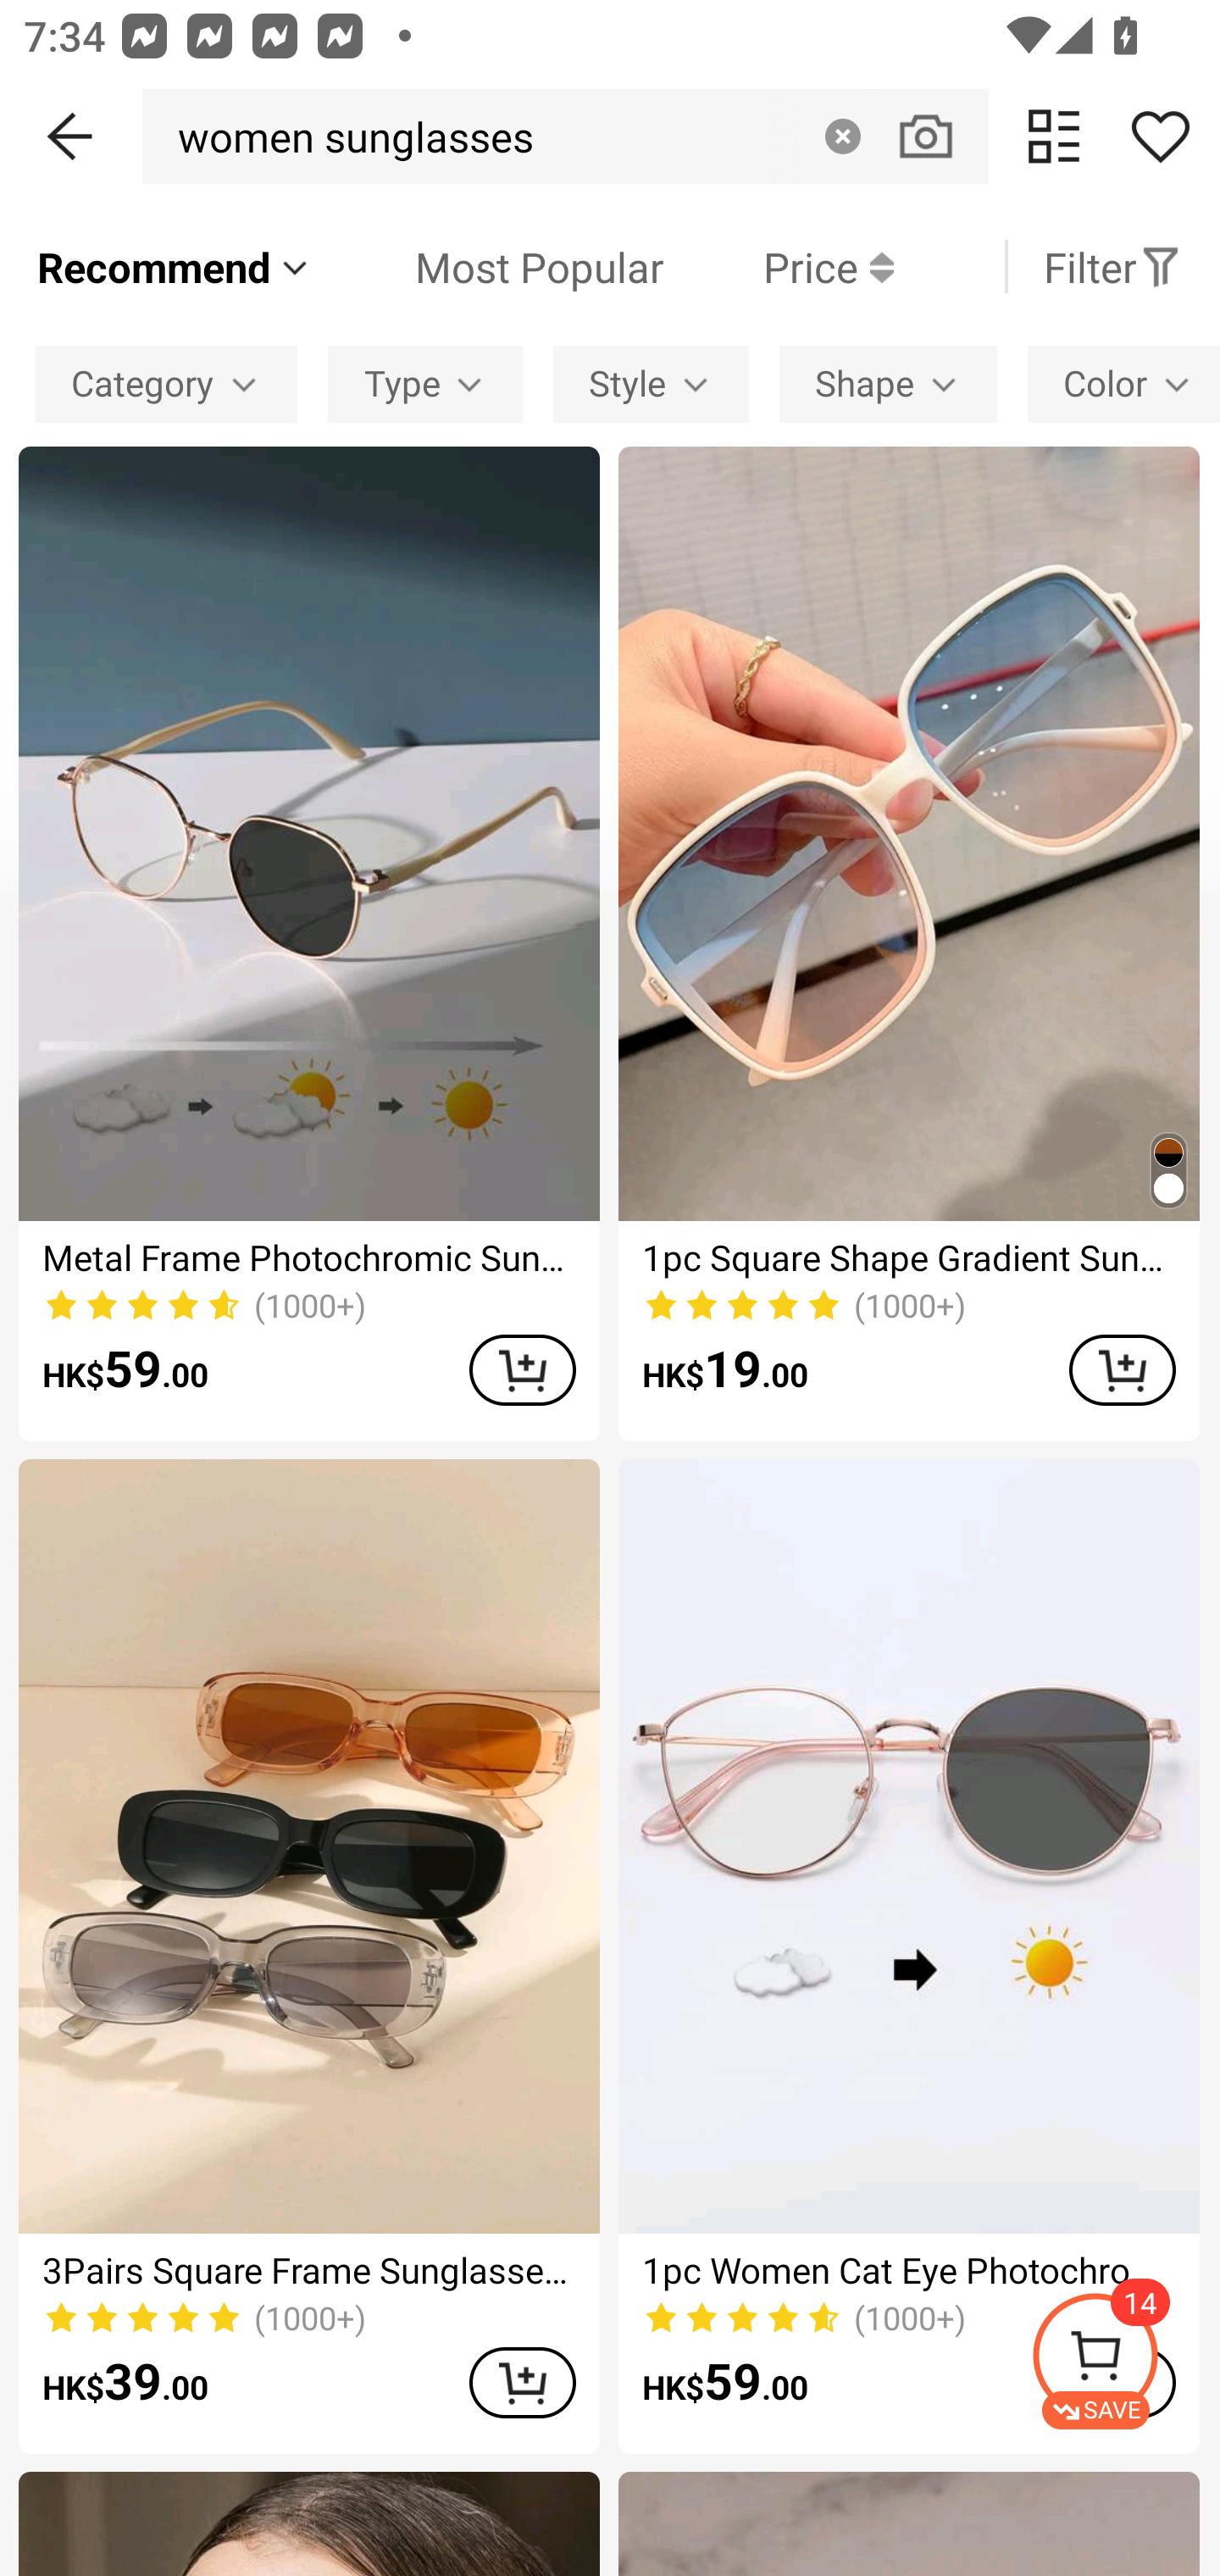 This screenshot has width=1220, height=2576. Describe the element at coordinates (1122, 1369) in the screenshot. I see `ADD TO CART` at that location.